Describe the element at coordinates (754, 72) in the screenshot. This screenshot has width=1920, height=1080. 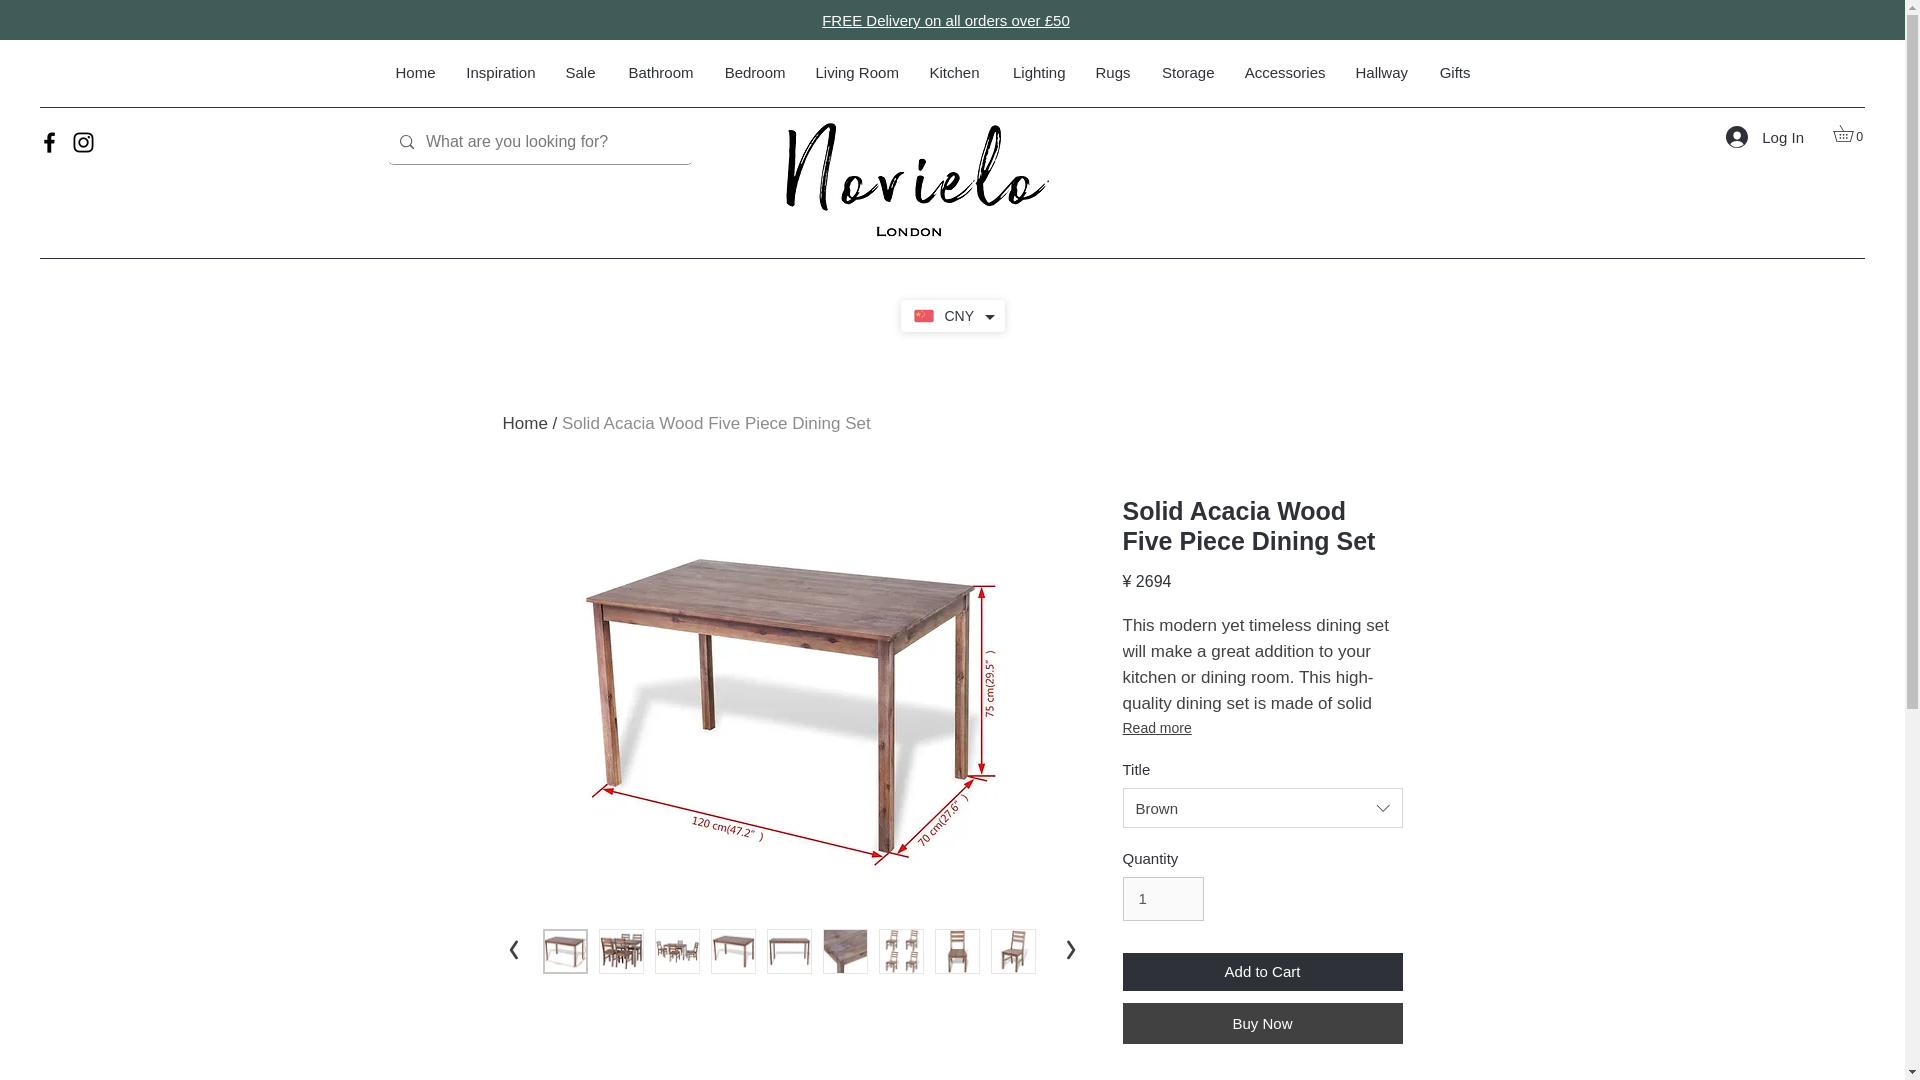
I see `Bedroom` at that location.